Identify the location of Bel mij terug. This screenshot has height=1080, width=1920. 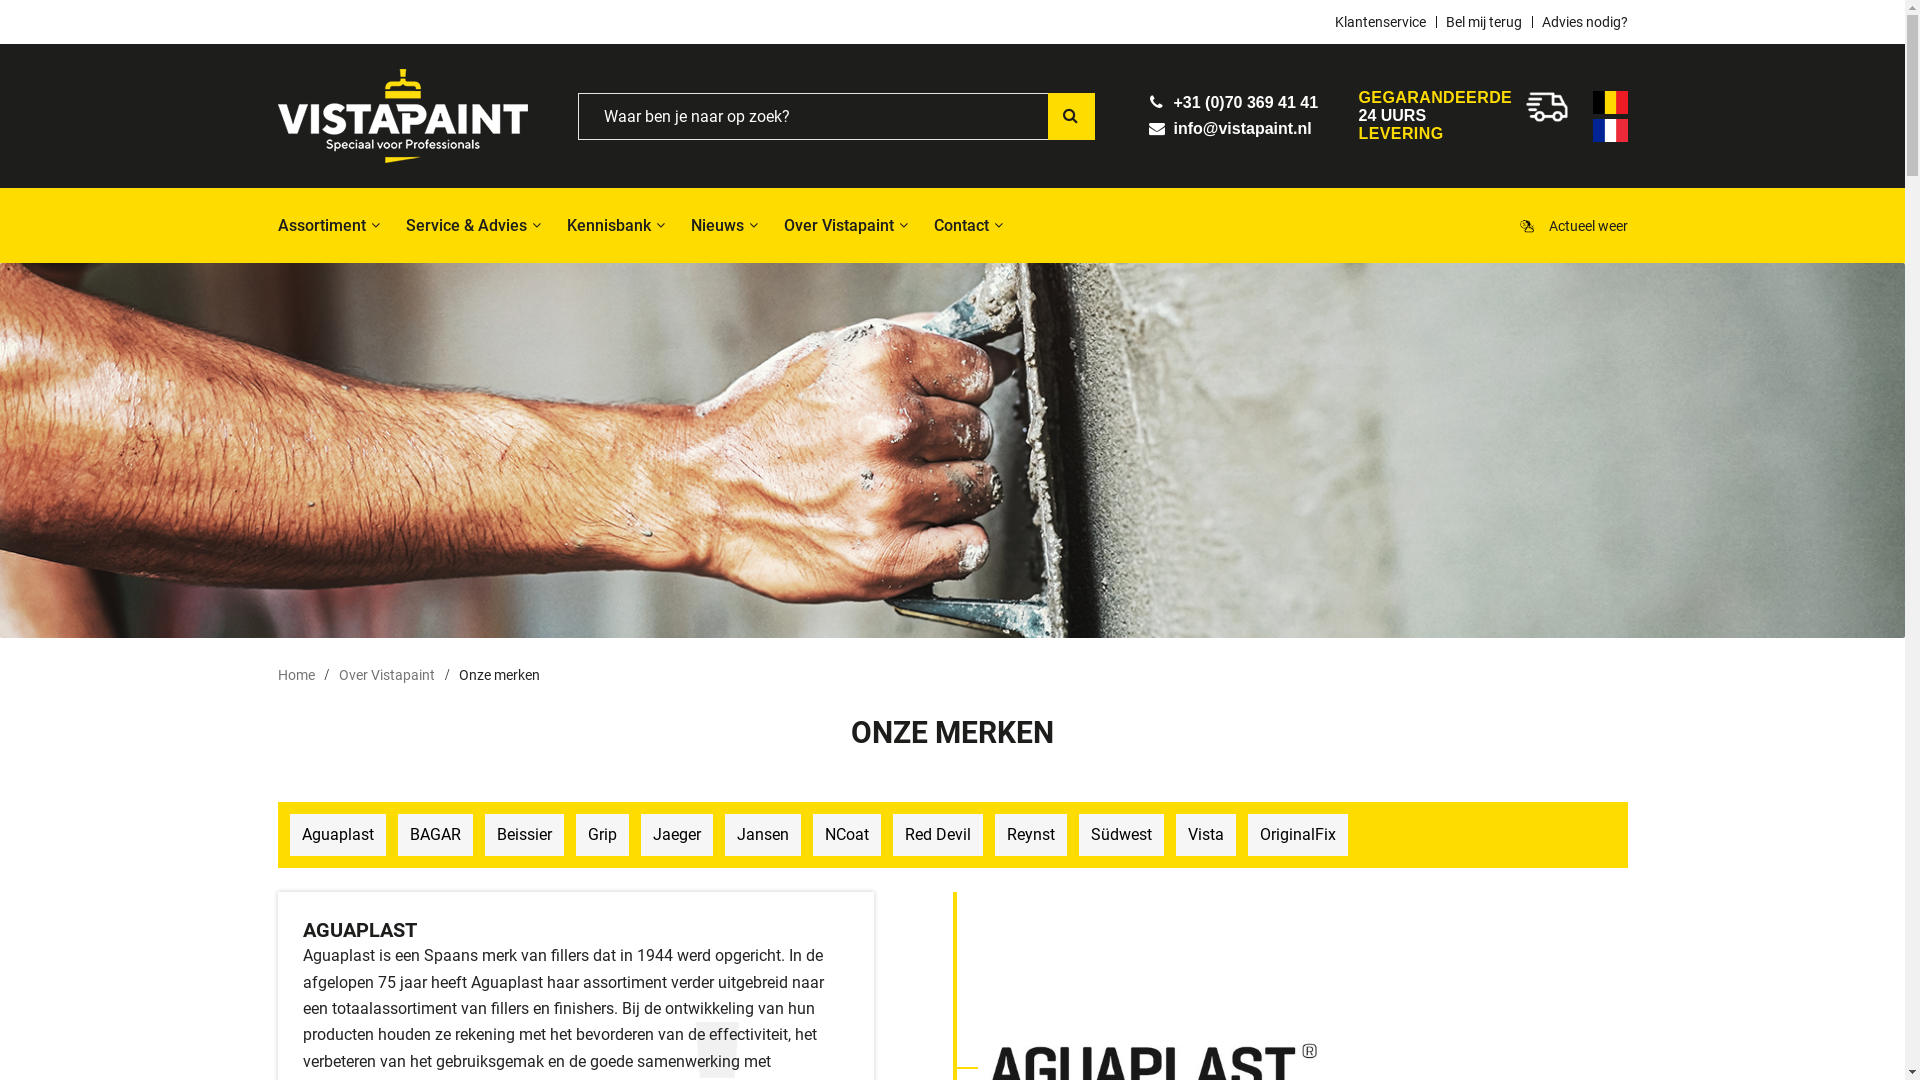
(1484, 22).